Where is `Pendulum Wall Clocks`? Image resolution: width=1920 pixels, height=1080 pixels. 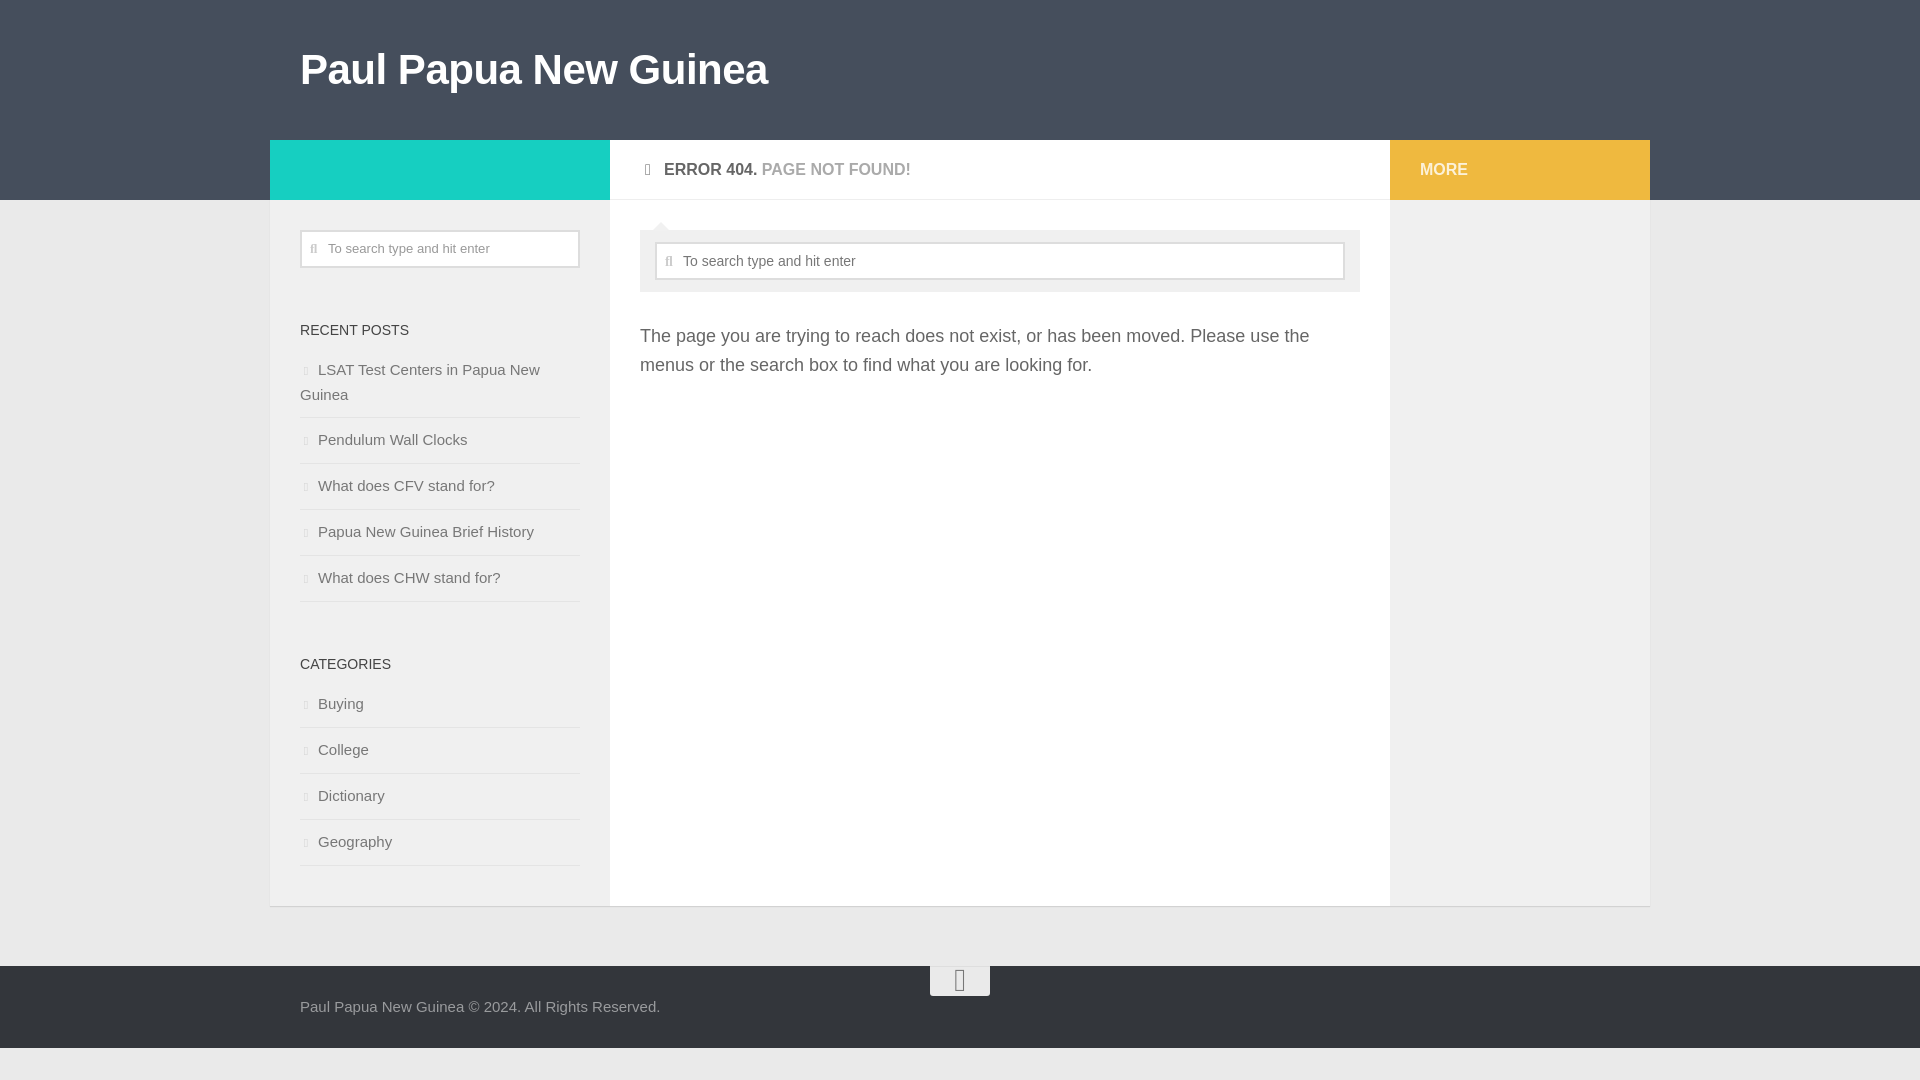
Pendulum Wall Clocks is located at coordinates (384, 439).